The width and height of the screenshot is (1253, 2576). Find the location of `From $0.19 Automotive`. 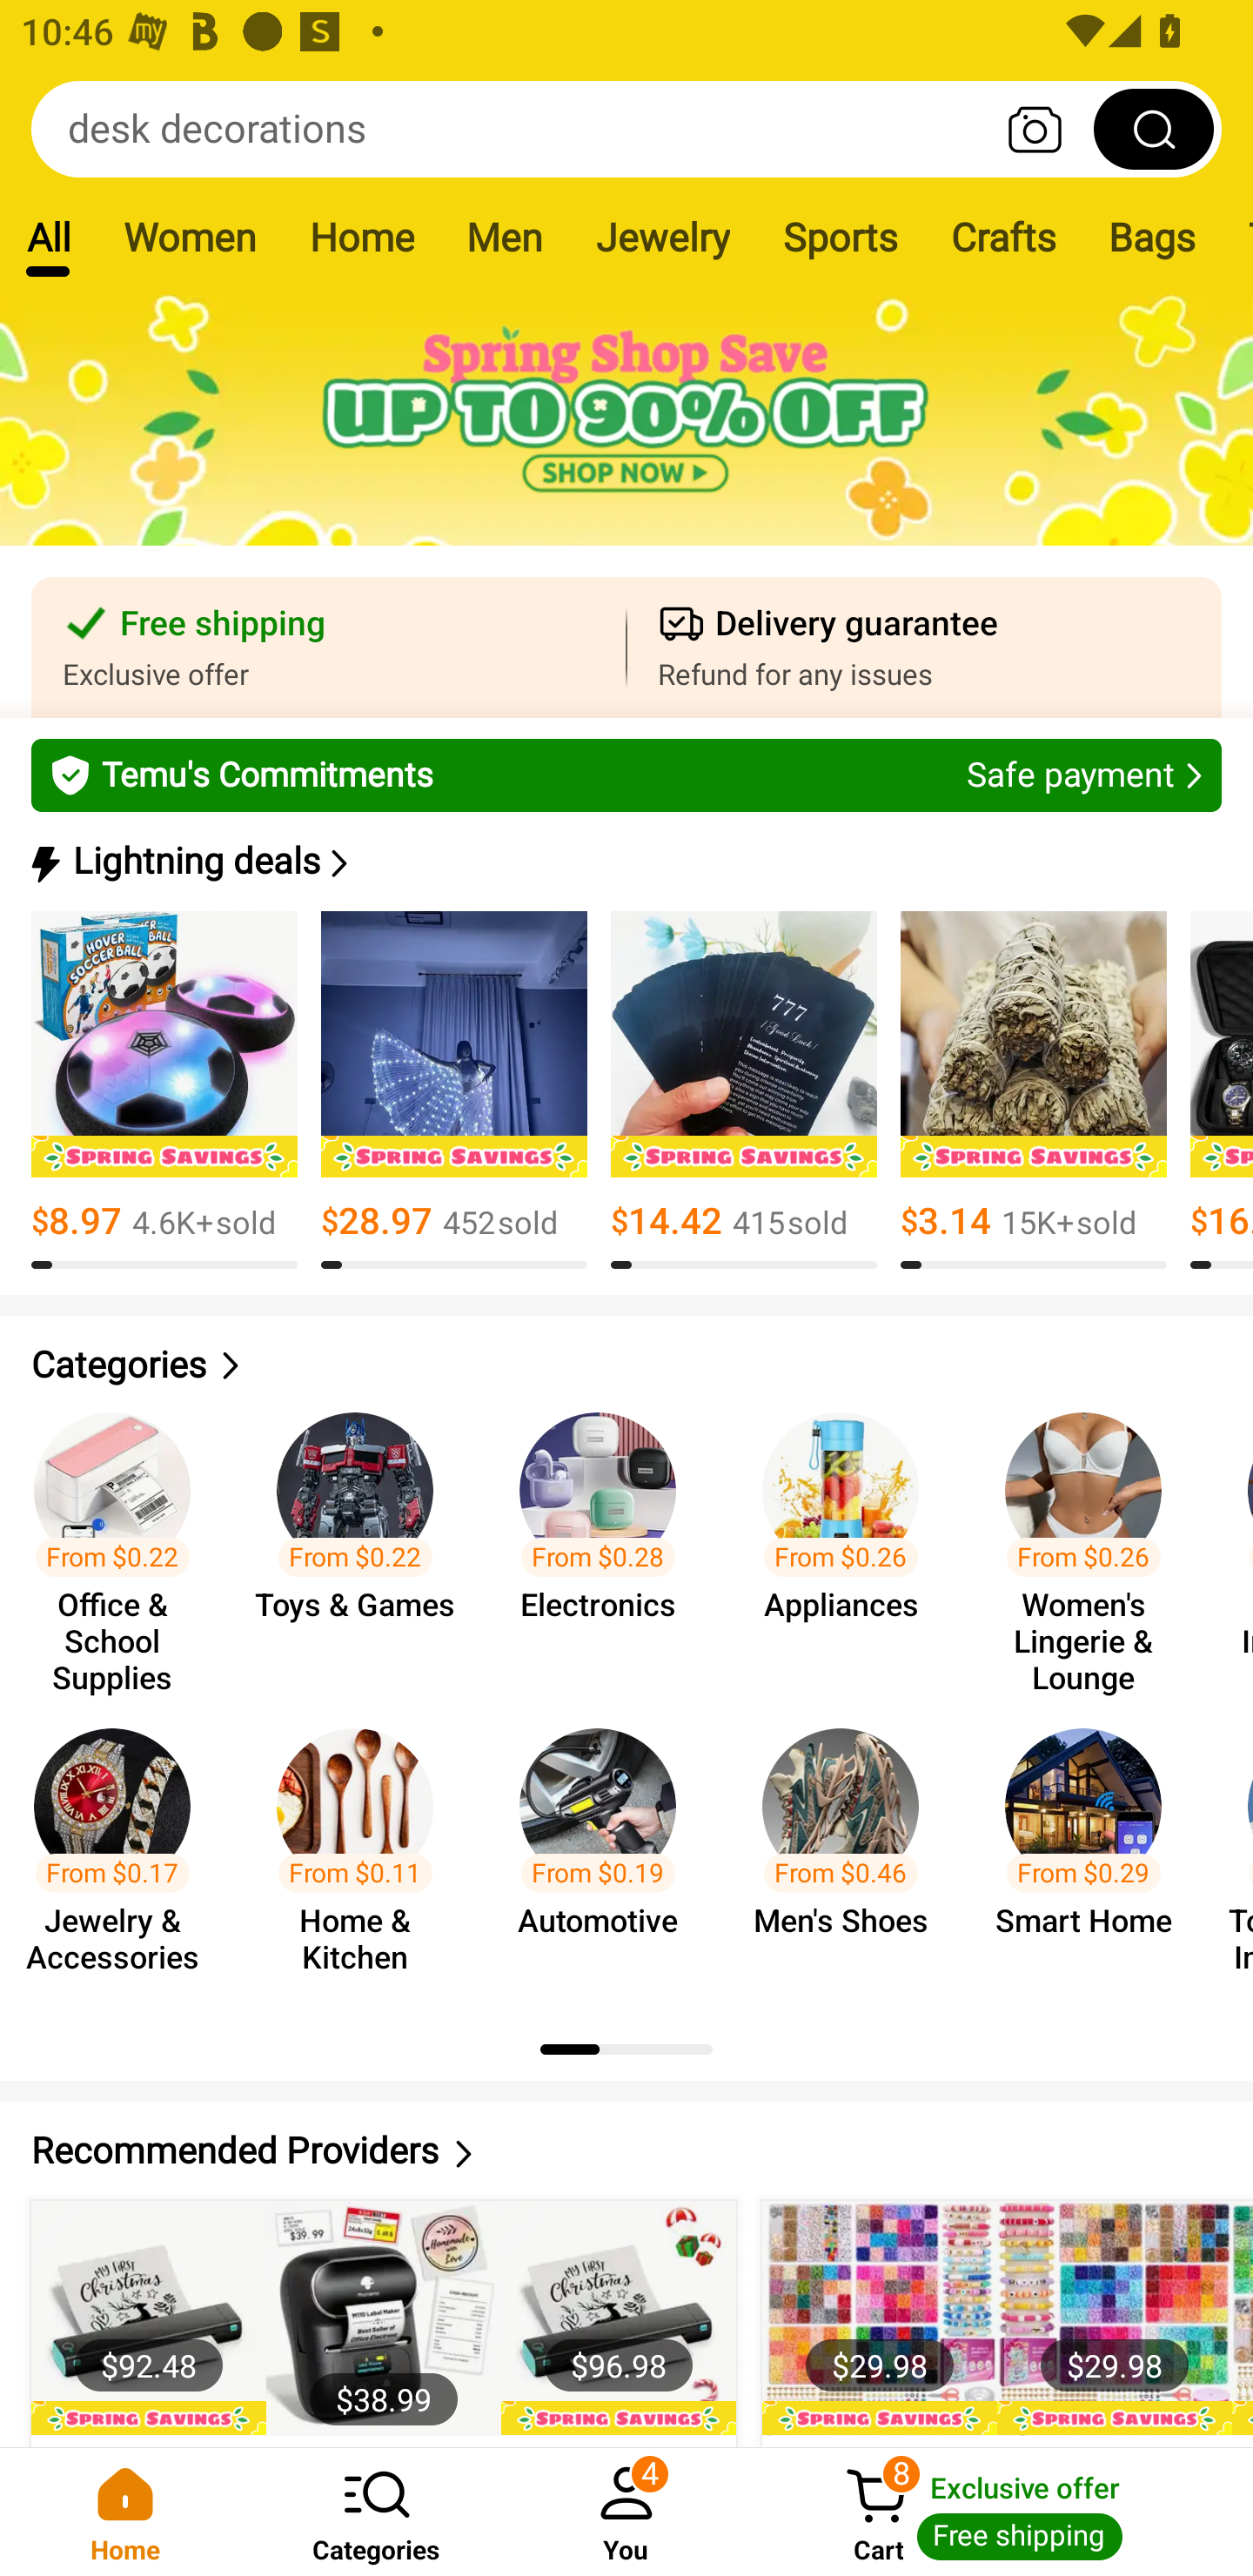

From $0.19 Automotive is located at coordinates (606, 1854).